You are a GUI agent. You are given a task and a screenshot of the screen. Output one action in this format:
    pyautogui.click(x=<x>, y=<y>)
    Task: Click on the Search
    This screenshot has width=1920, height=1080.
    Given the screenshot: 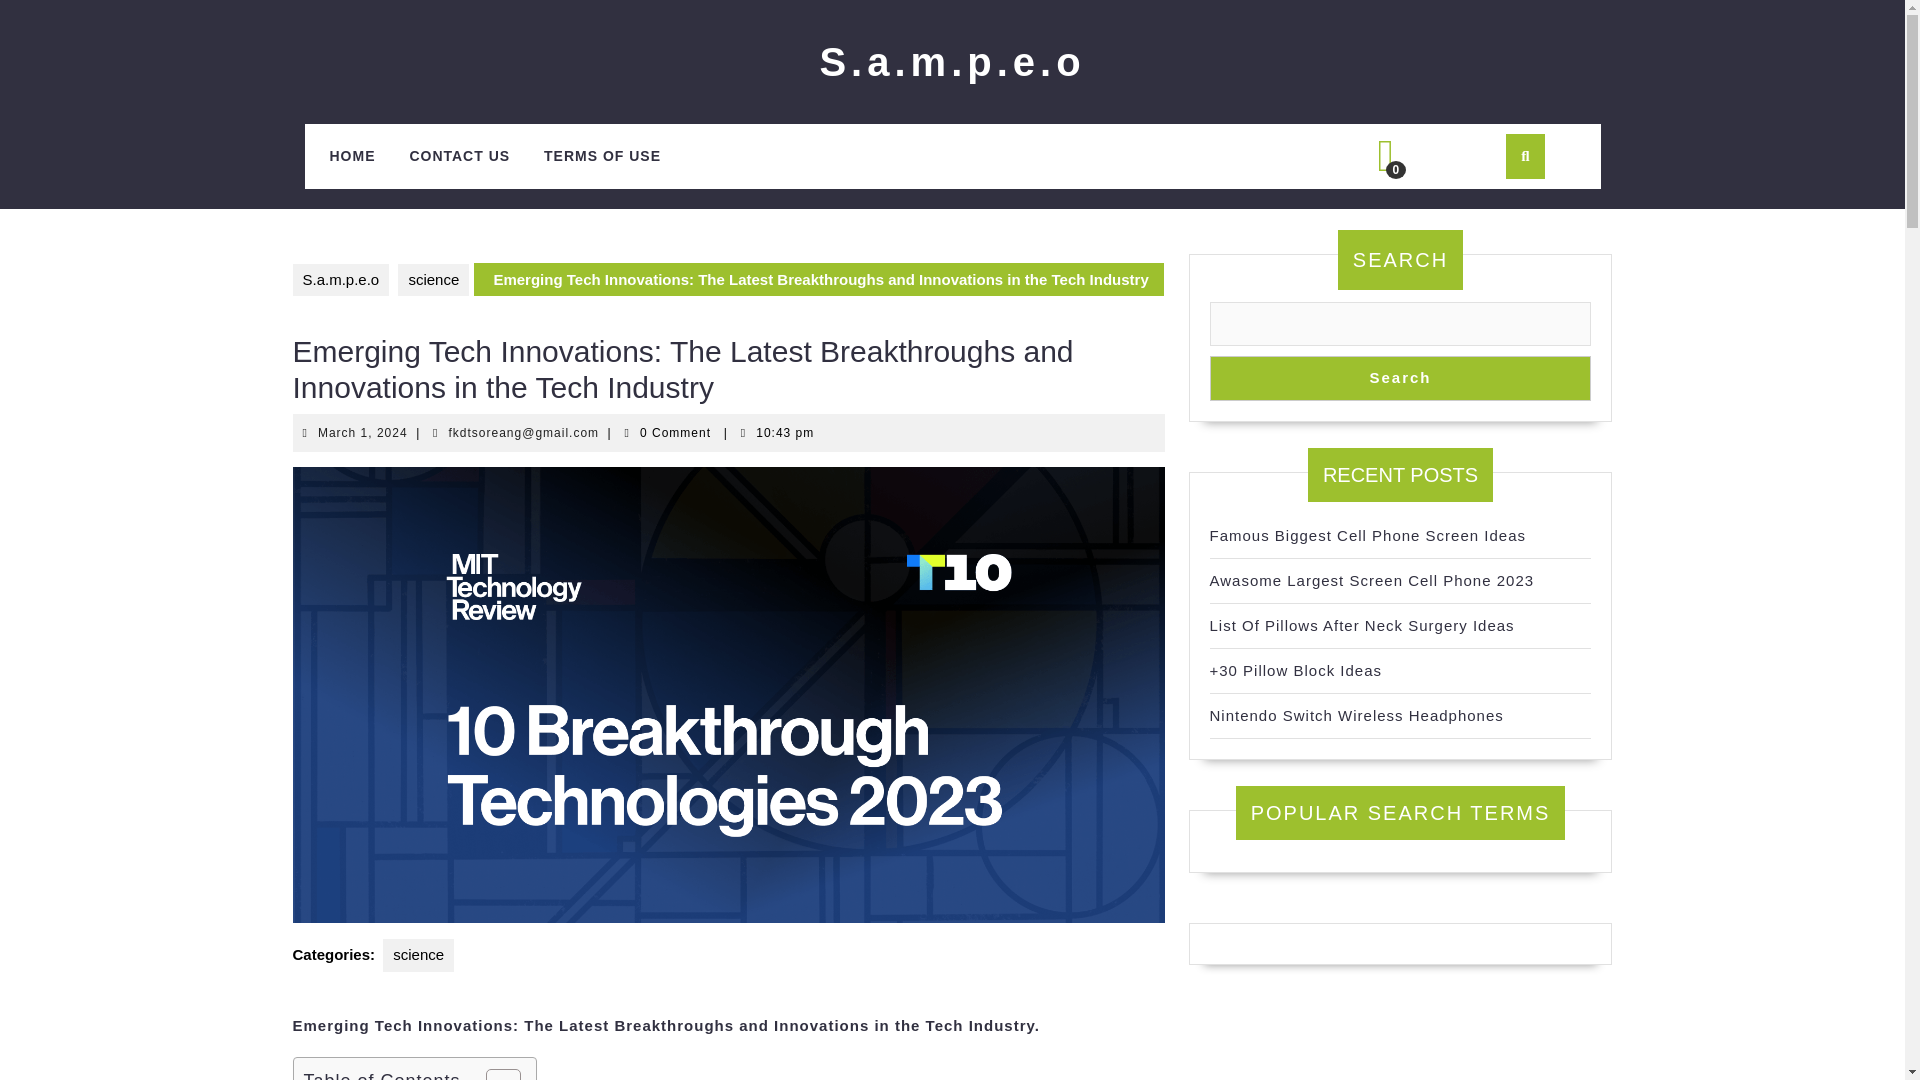 What is the action you would take?
    pyautogui.click(x=1400, y=378)
    